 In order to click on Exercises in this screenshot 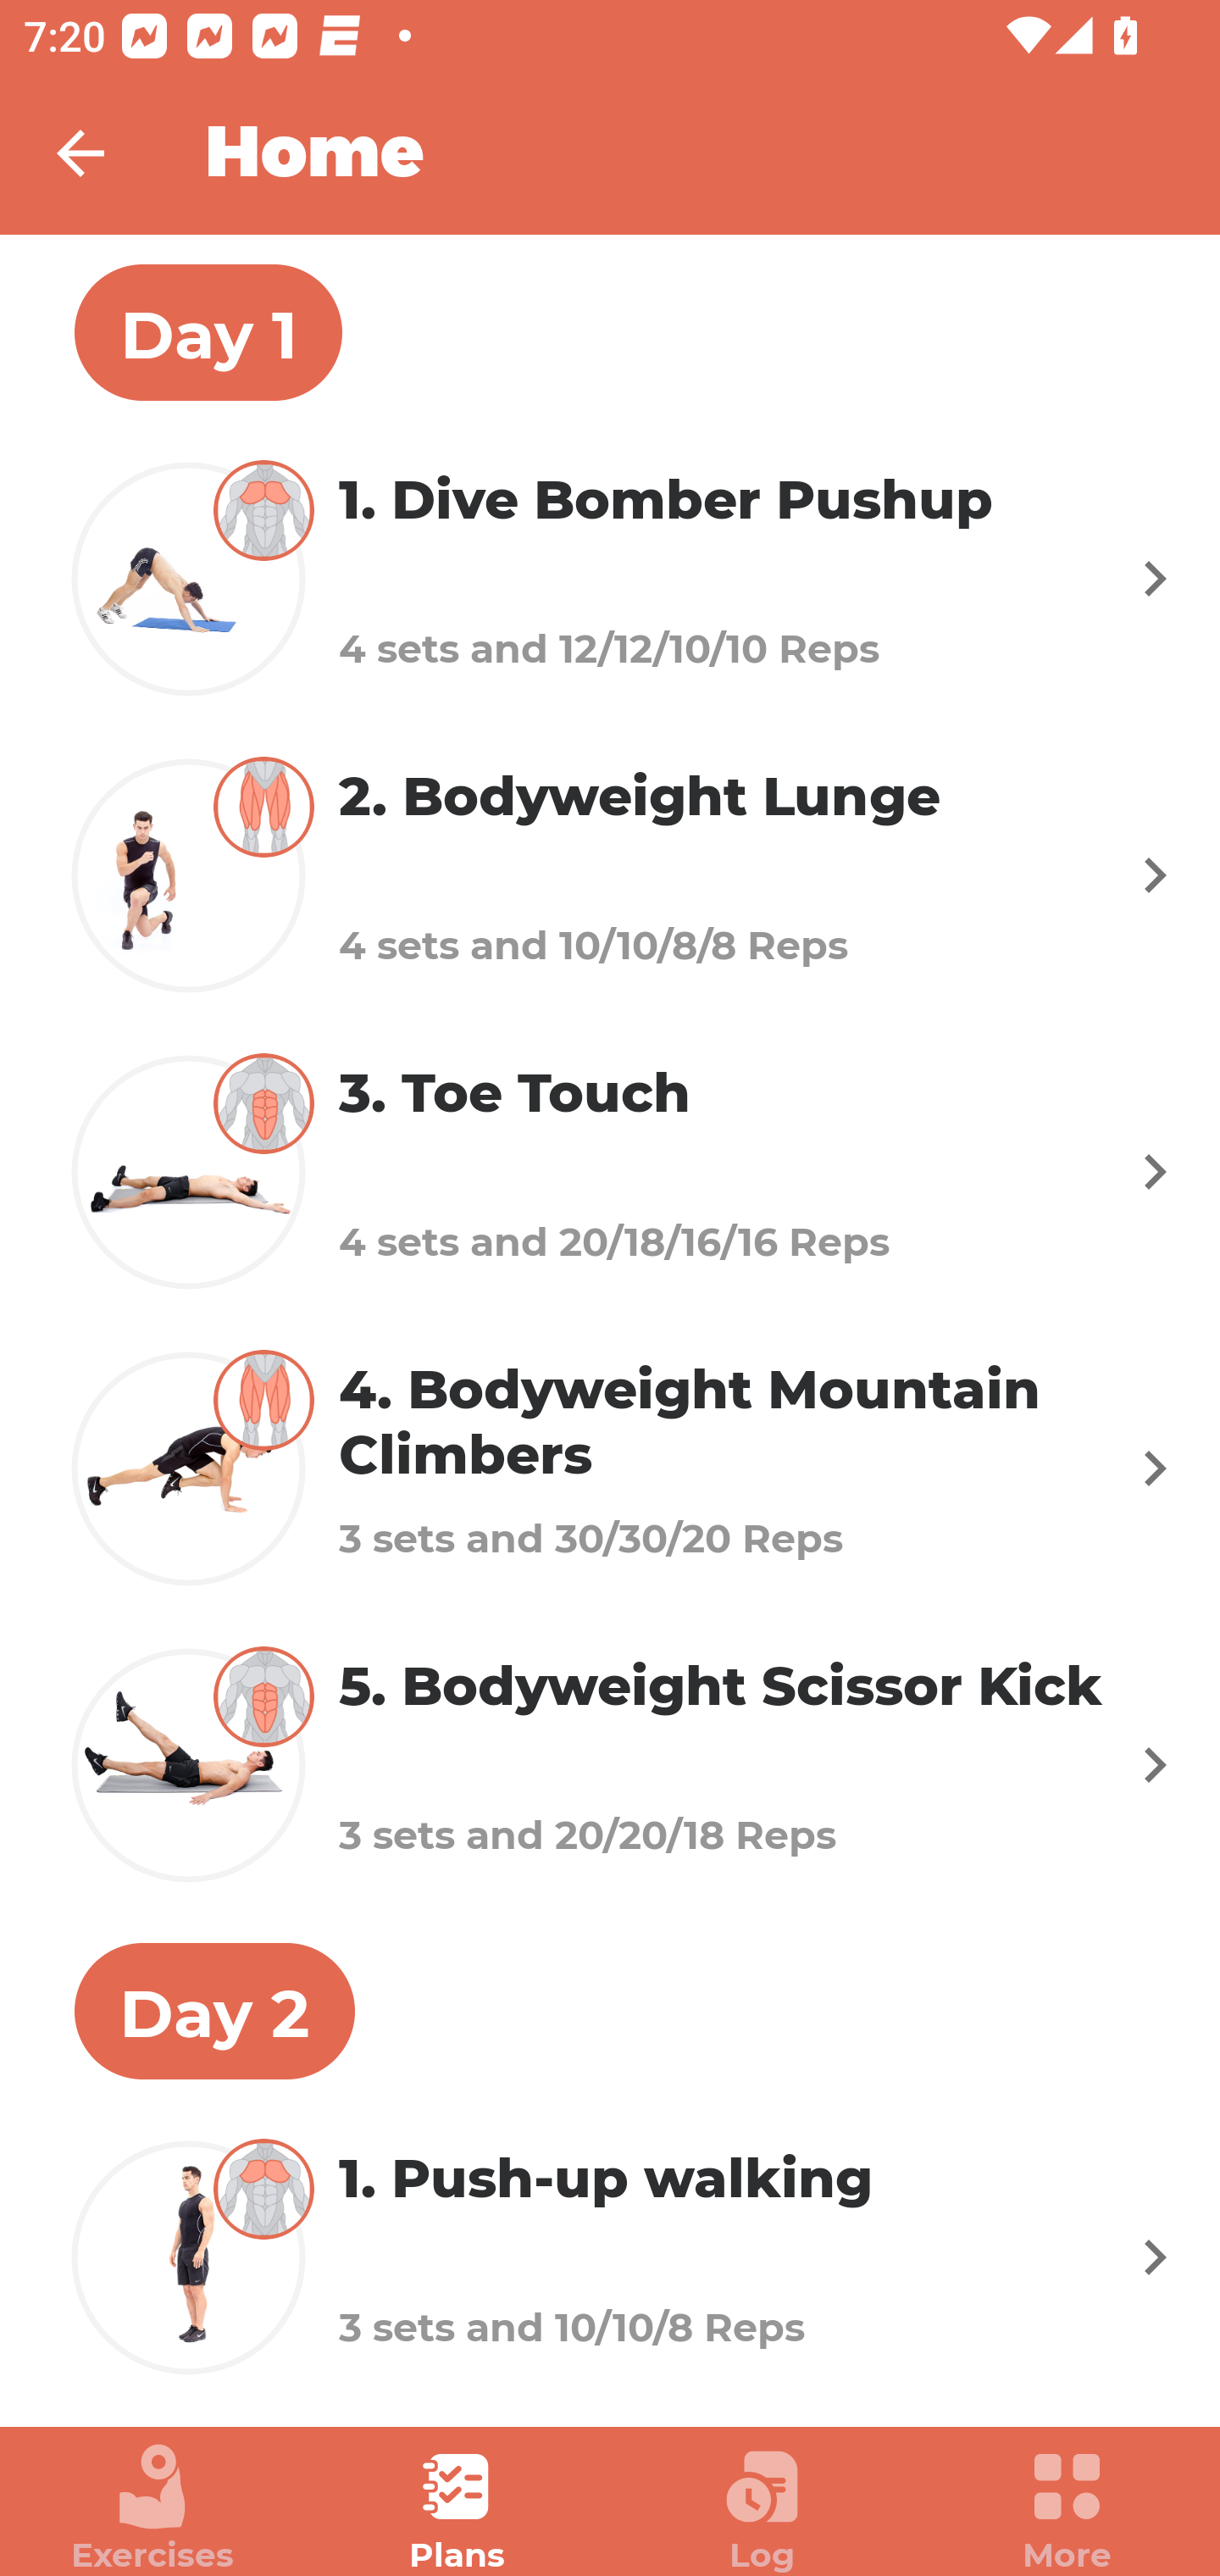, I will do `click(152, 2508)`.